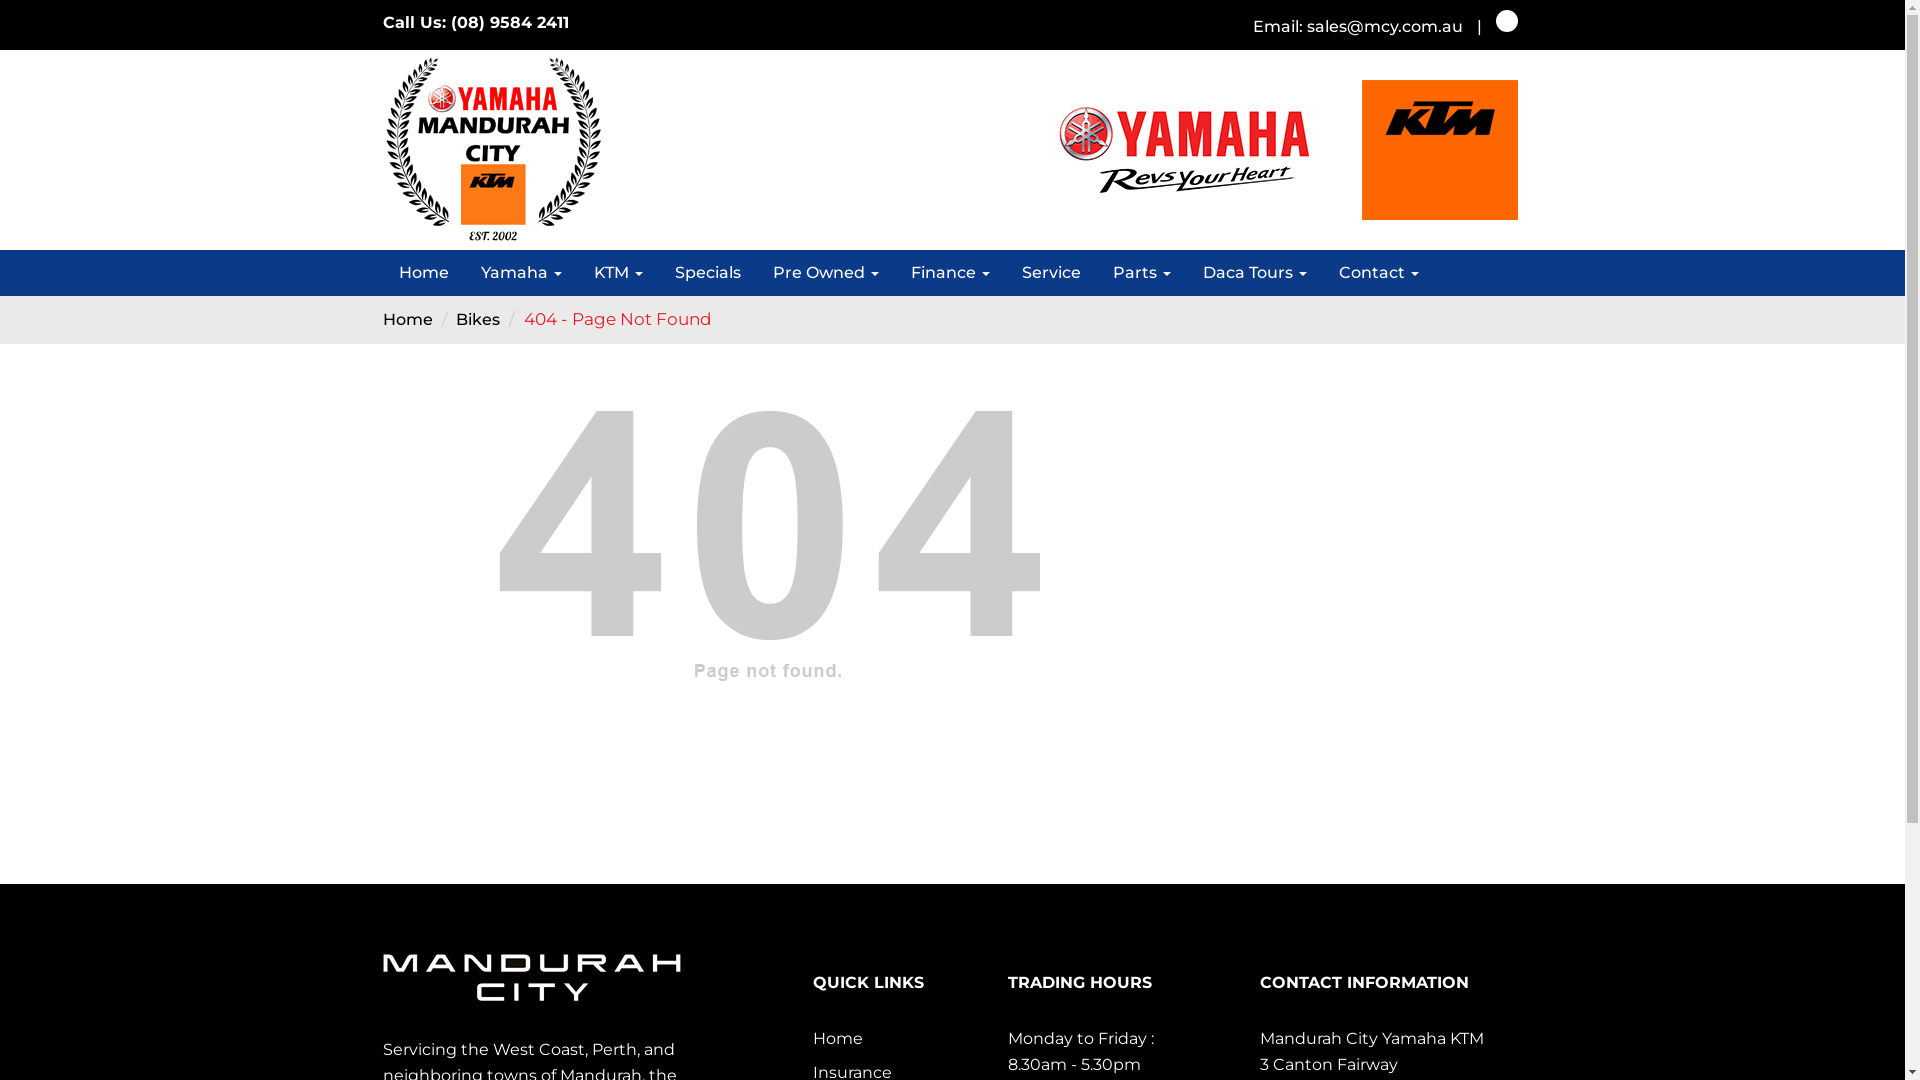  I want to click on Contact, so click(1378, 273).